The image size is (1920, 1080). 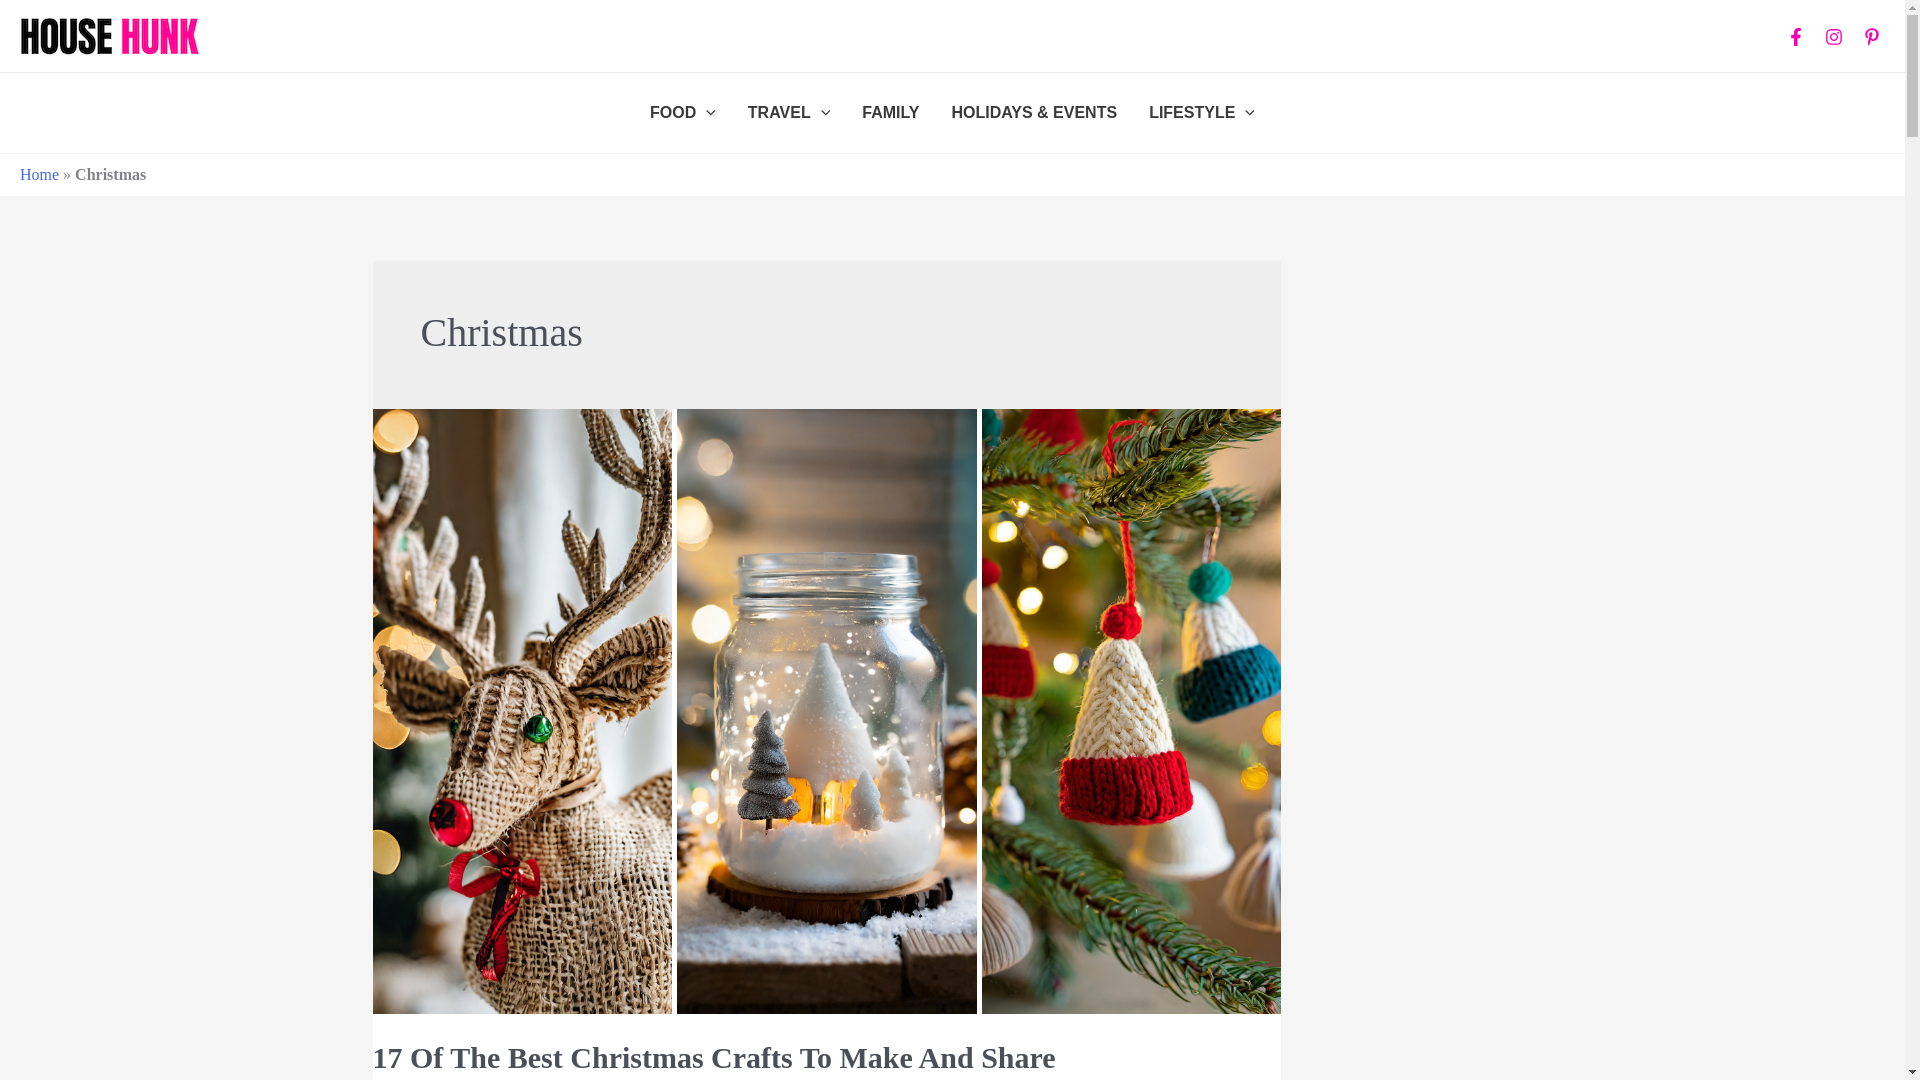 I want to click on Home, so click(x=39, y=174).